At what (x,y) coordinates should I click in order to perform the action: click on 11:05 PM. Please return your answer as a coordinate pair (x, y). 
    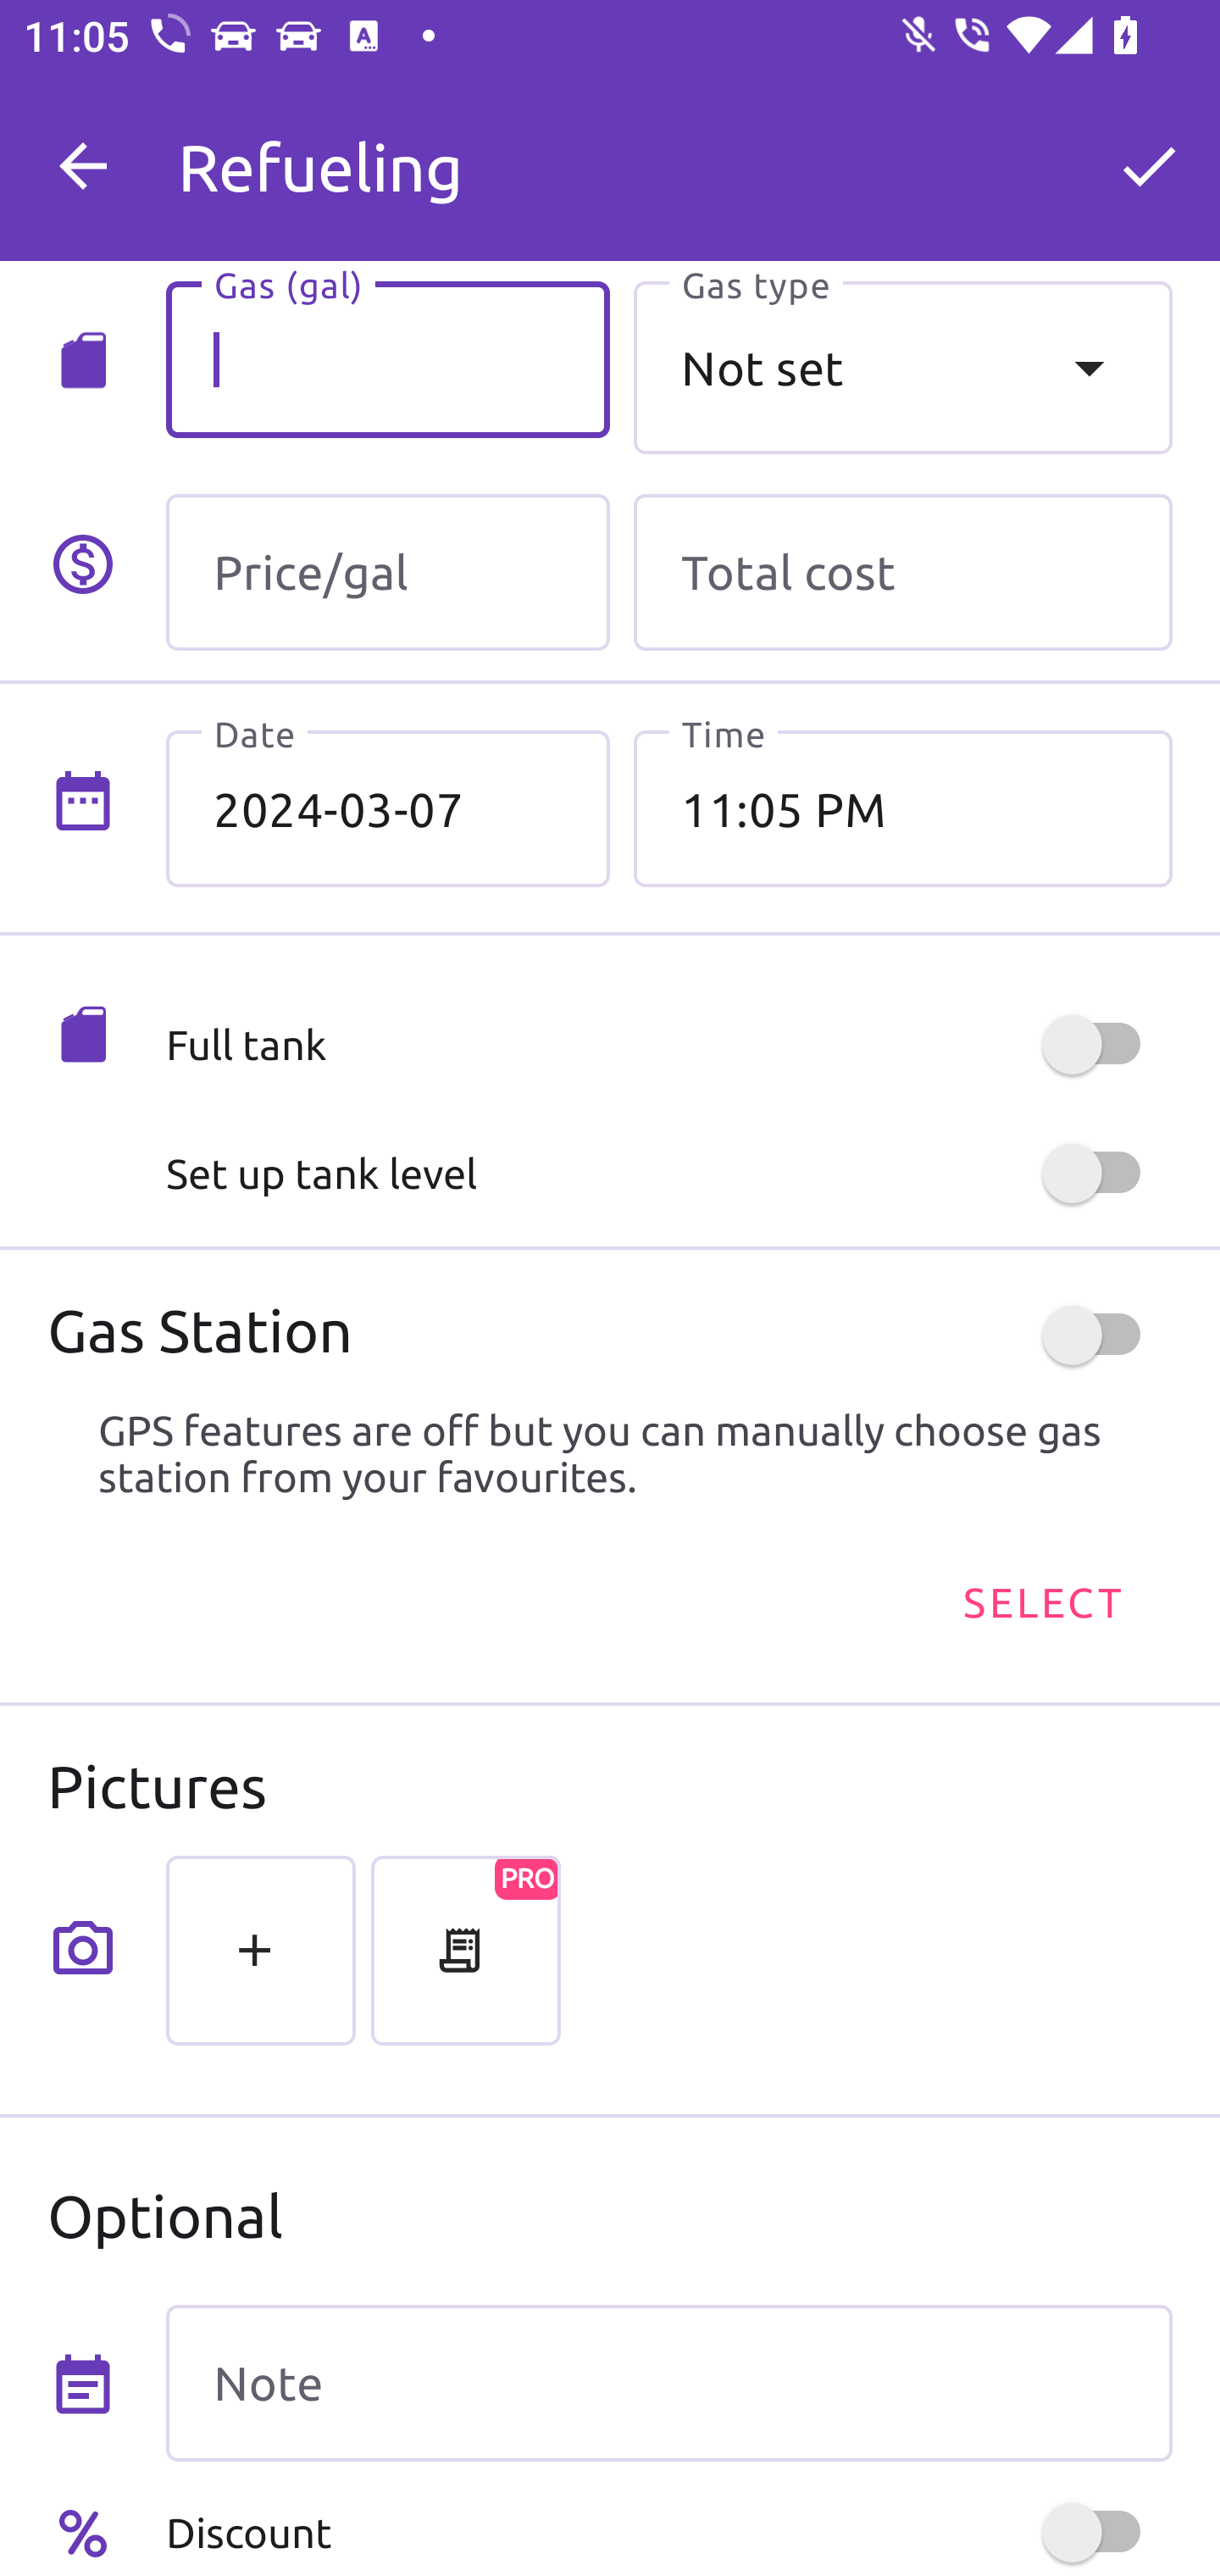
    Looking at the image, I should click on (902, 808).